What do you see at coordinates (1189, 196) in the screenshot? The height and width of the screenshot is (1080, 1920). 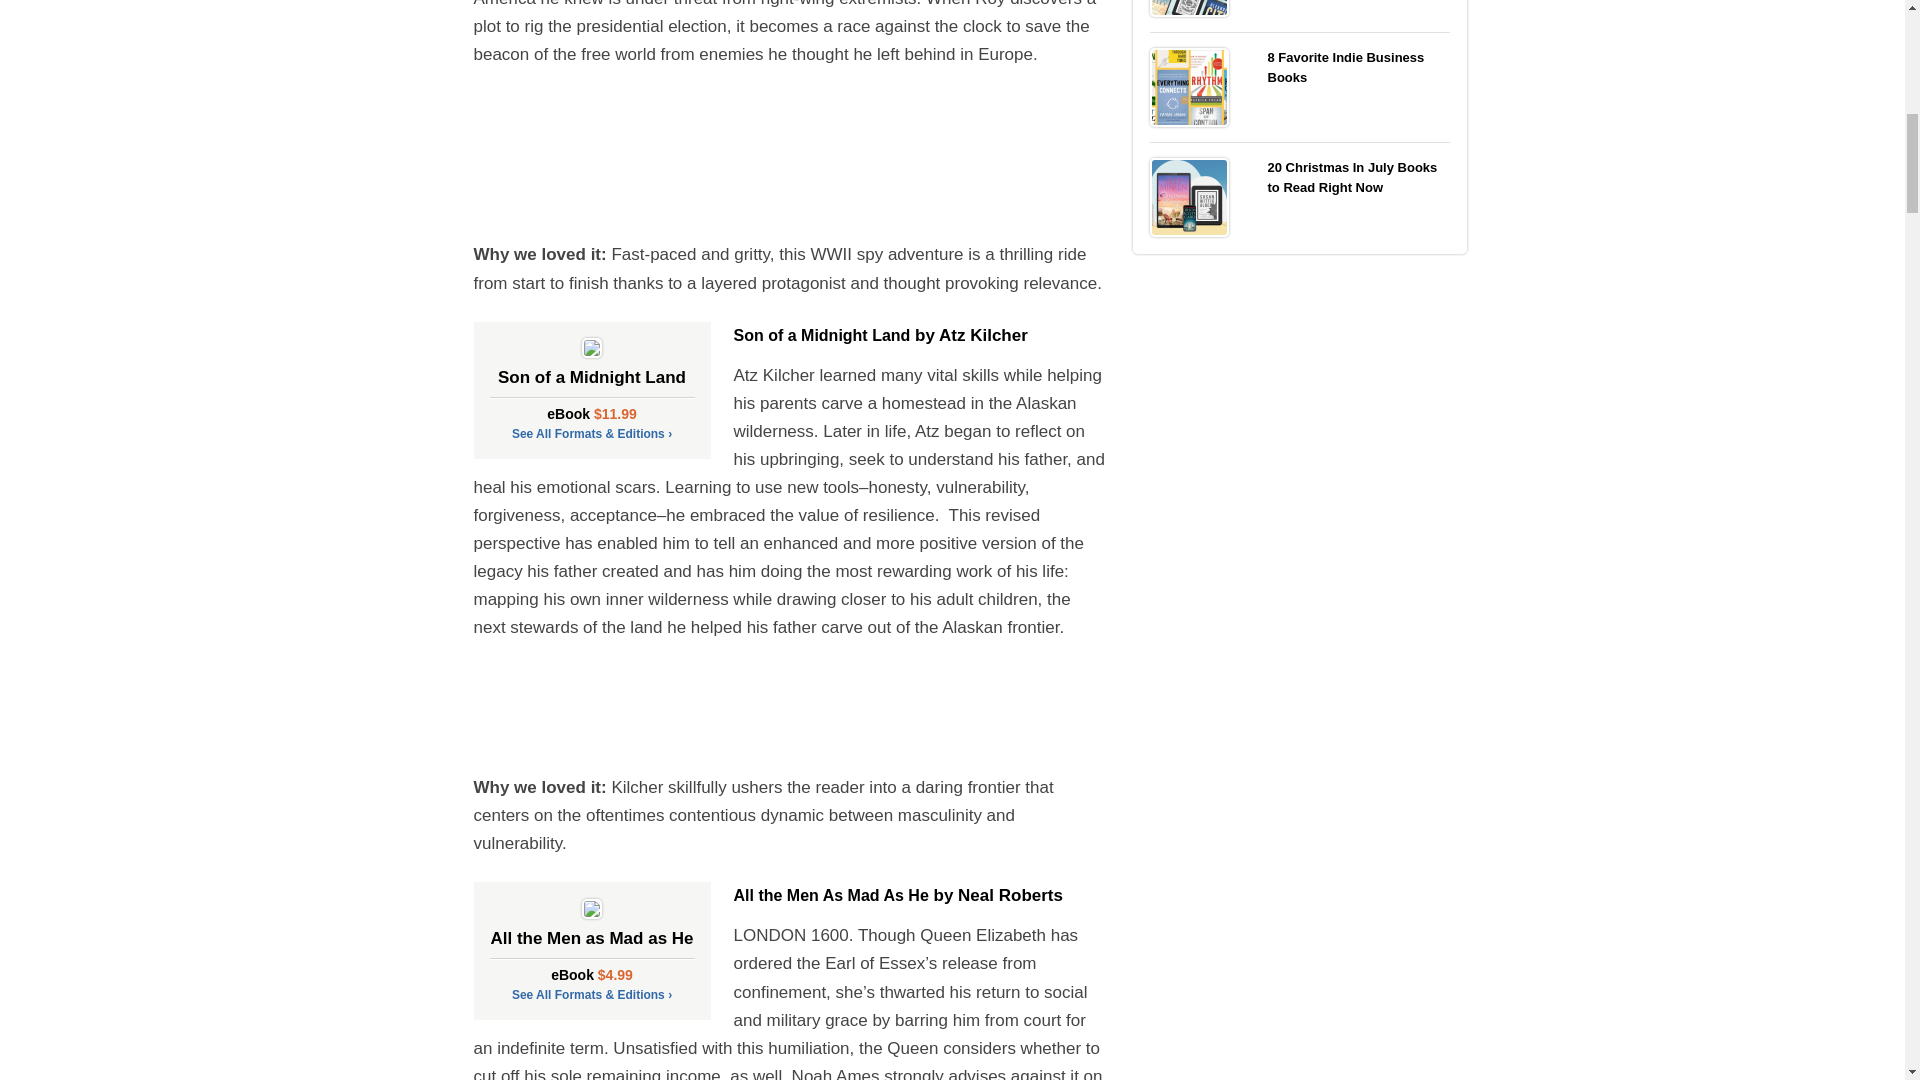 I see `20 Christmas In July Books to Read Right Now` at bounding box center [1189, 196].